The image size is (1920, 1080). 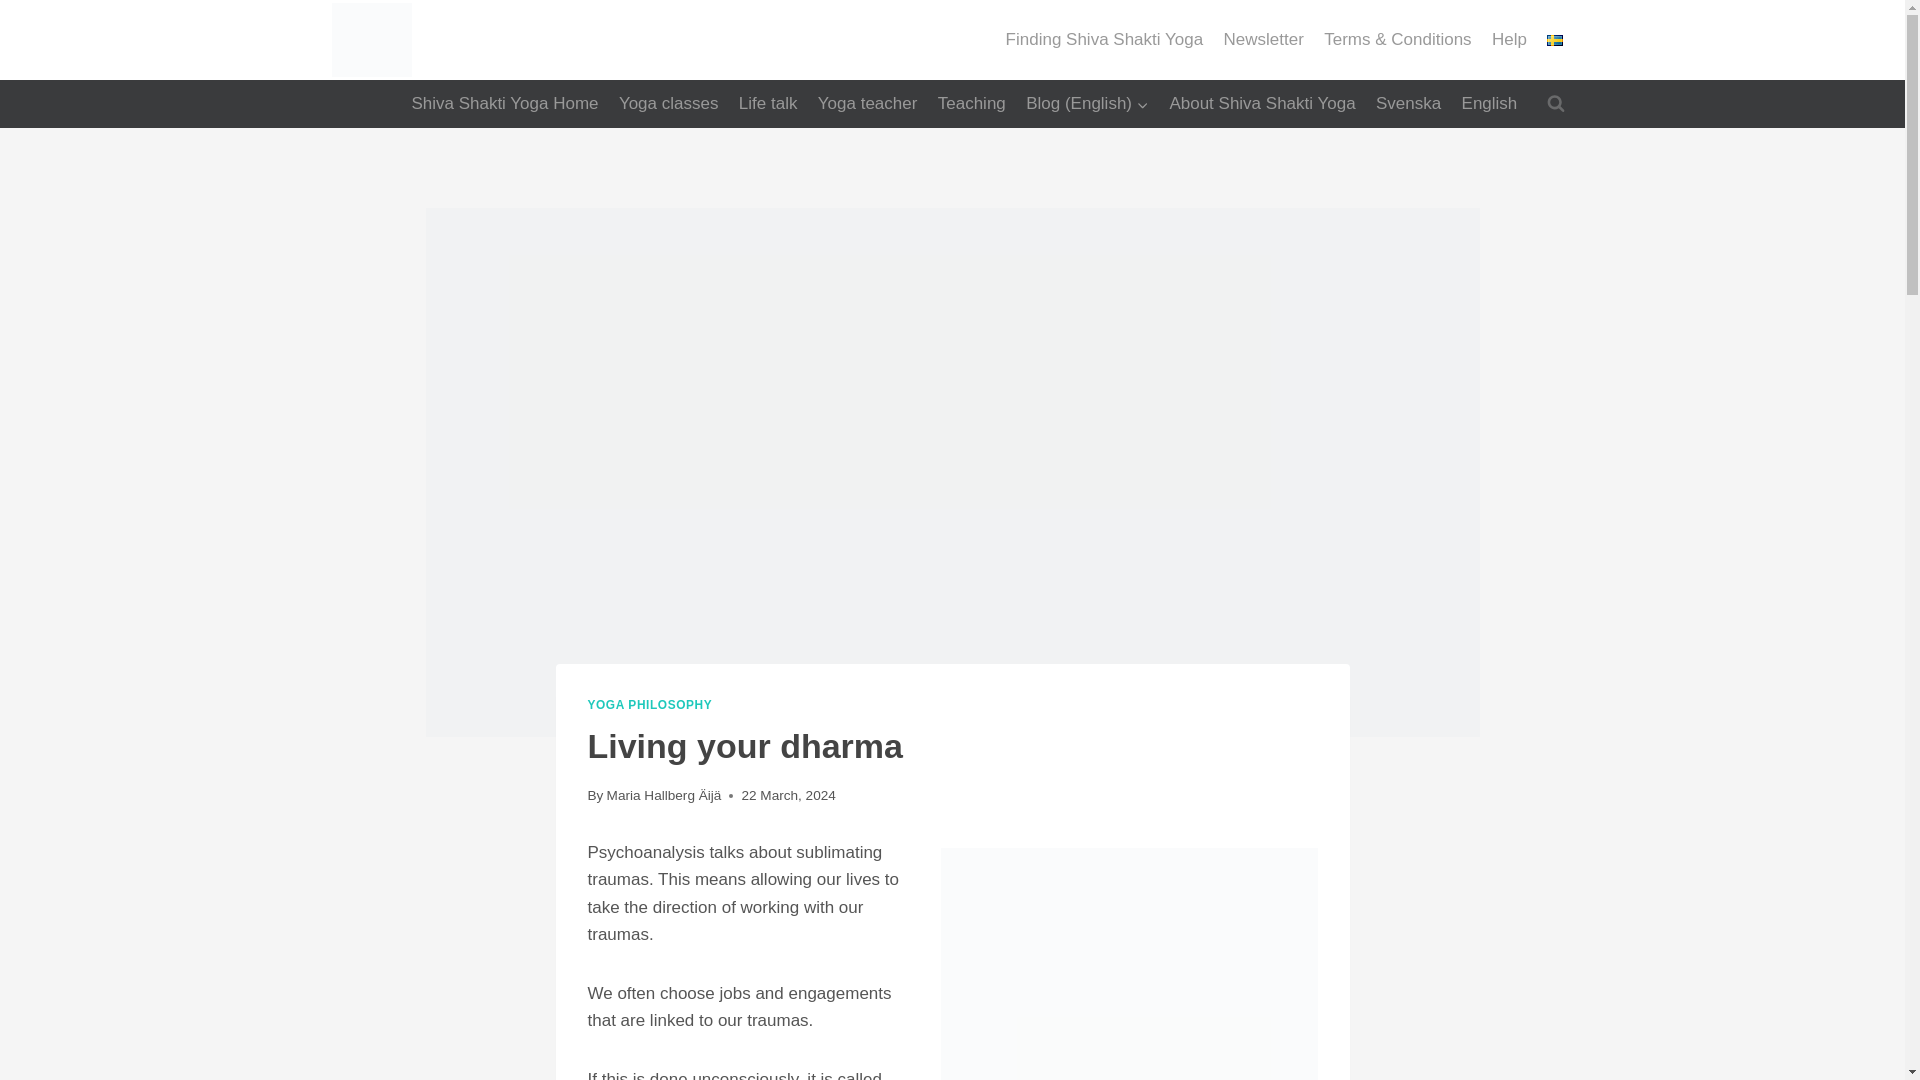 What do you see at coordinates (668, 104) in the screenshot?
I see `Yoga classes` at bounding box center [668, 104].